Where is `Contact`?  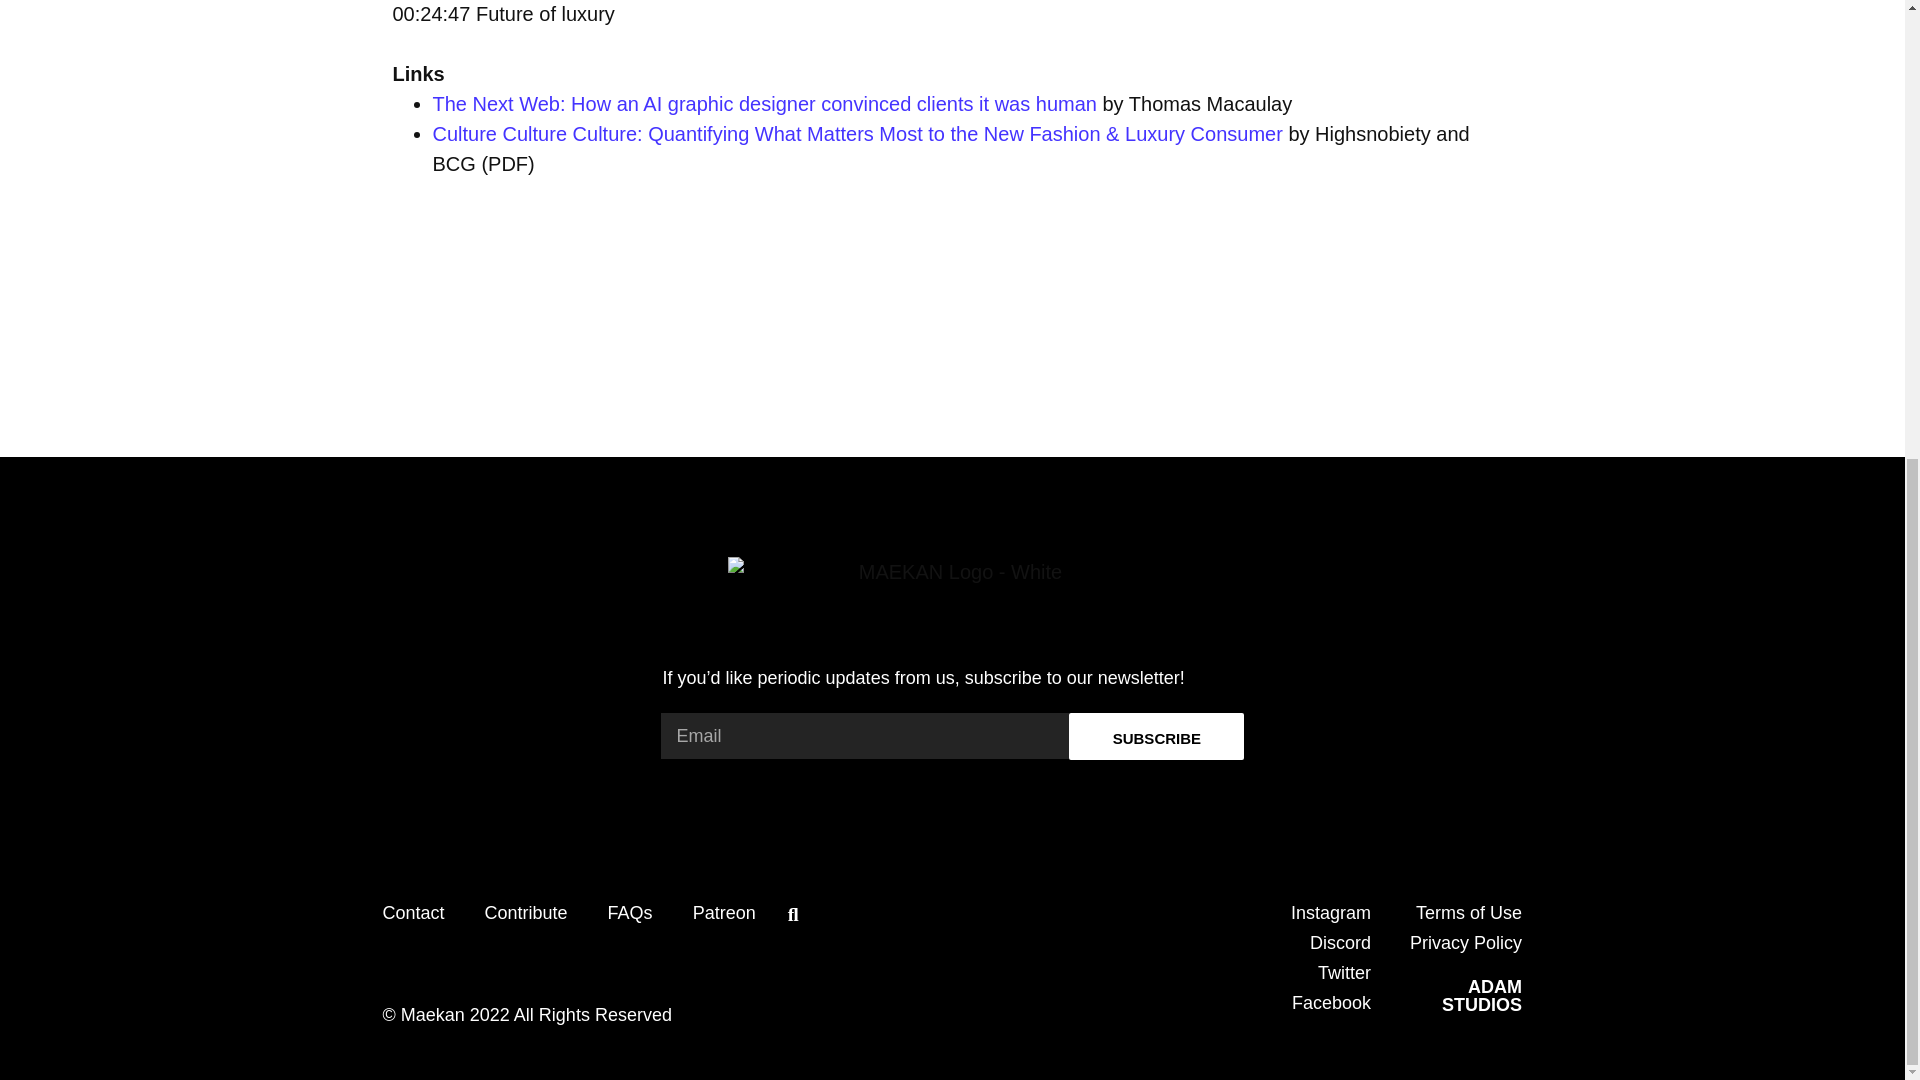
Contact is located at coordinates (412, 912).